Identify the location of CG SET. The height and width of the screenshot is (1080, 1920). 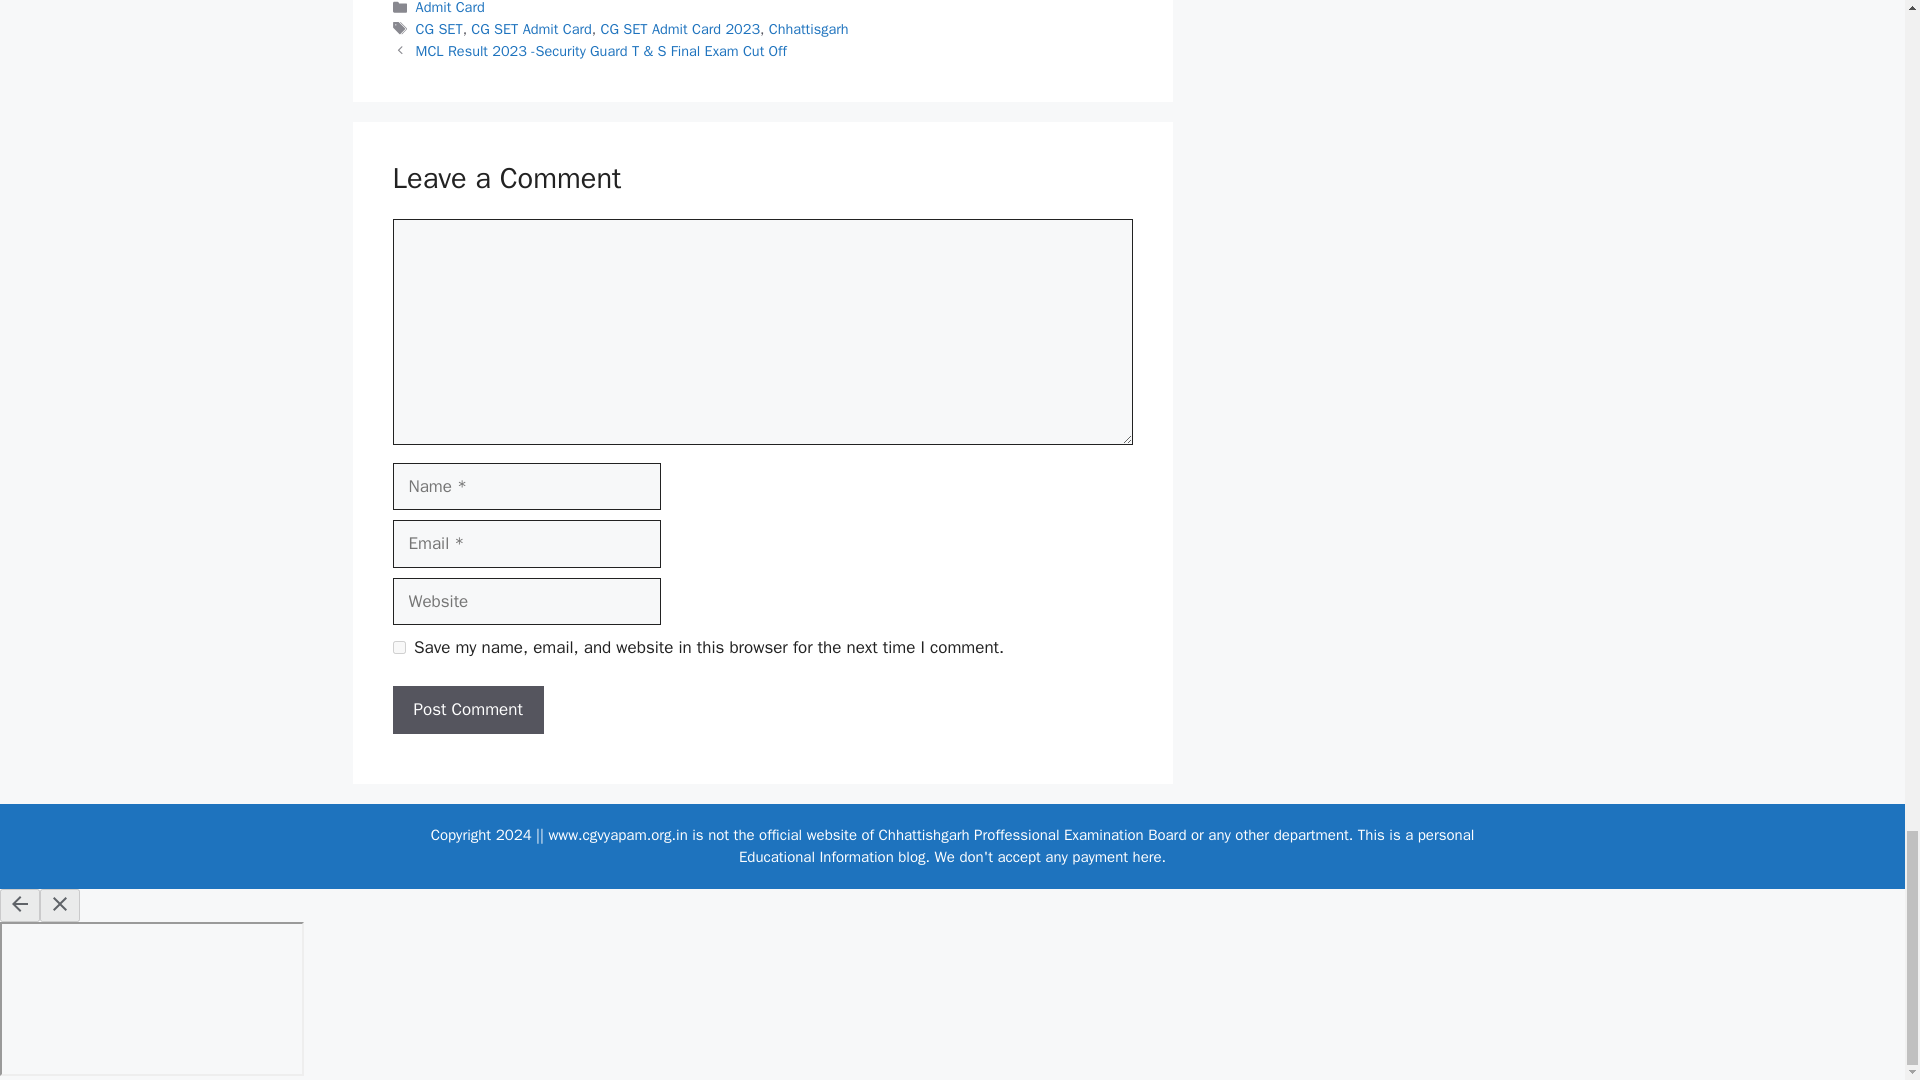
(439, 28).